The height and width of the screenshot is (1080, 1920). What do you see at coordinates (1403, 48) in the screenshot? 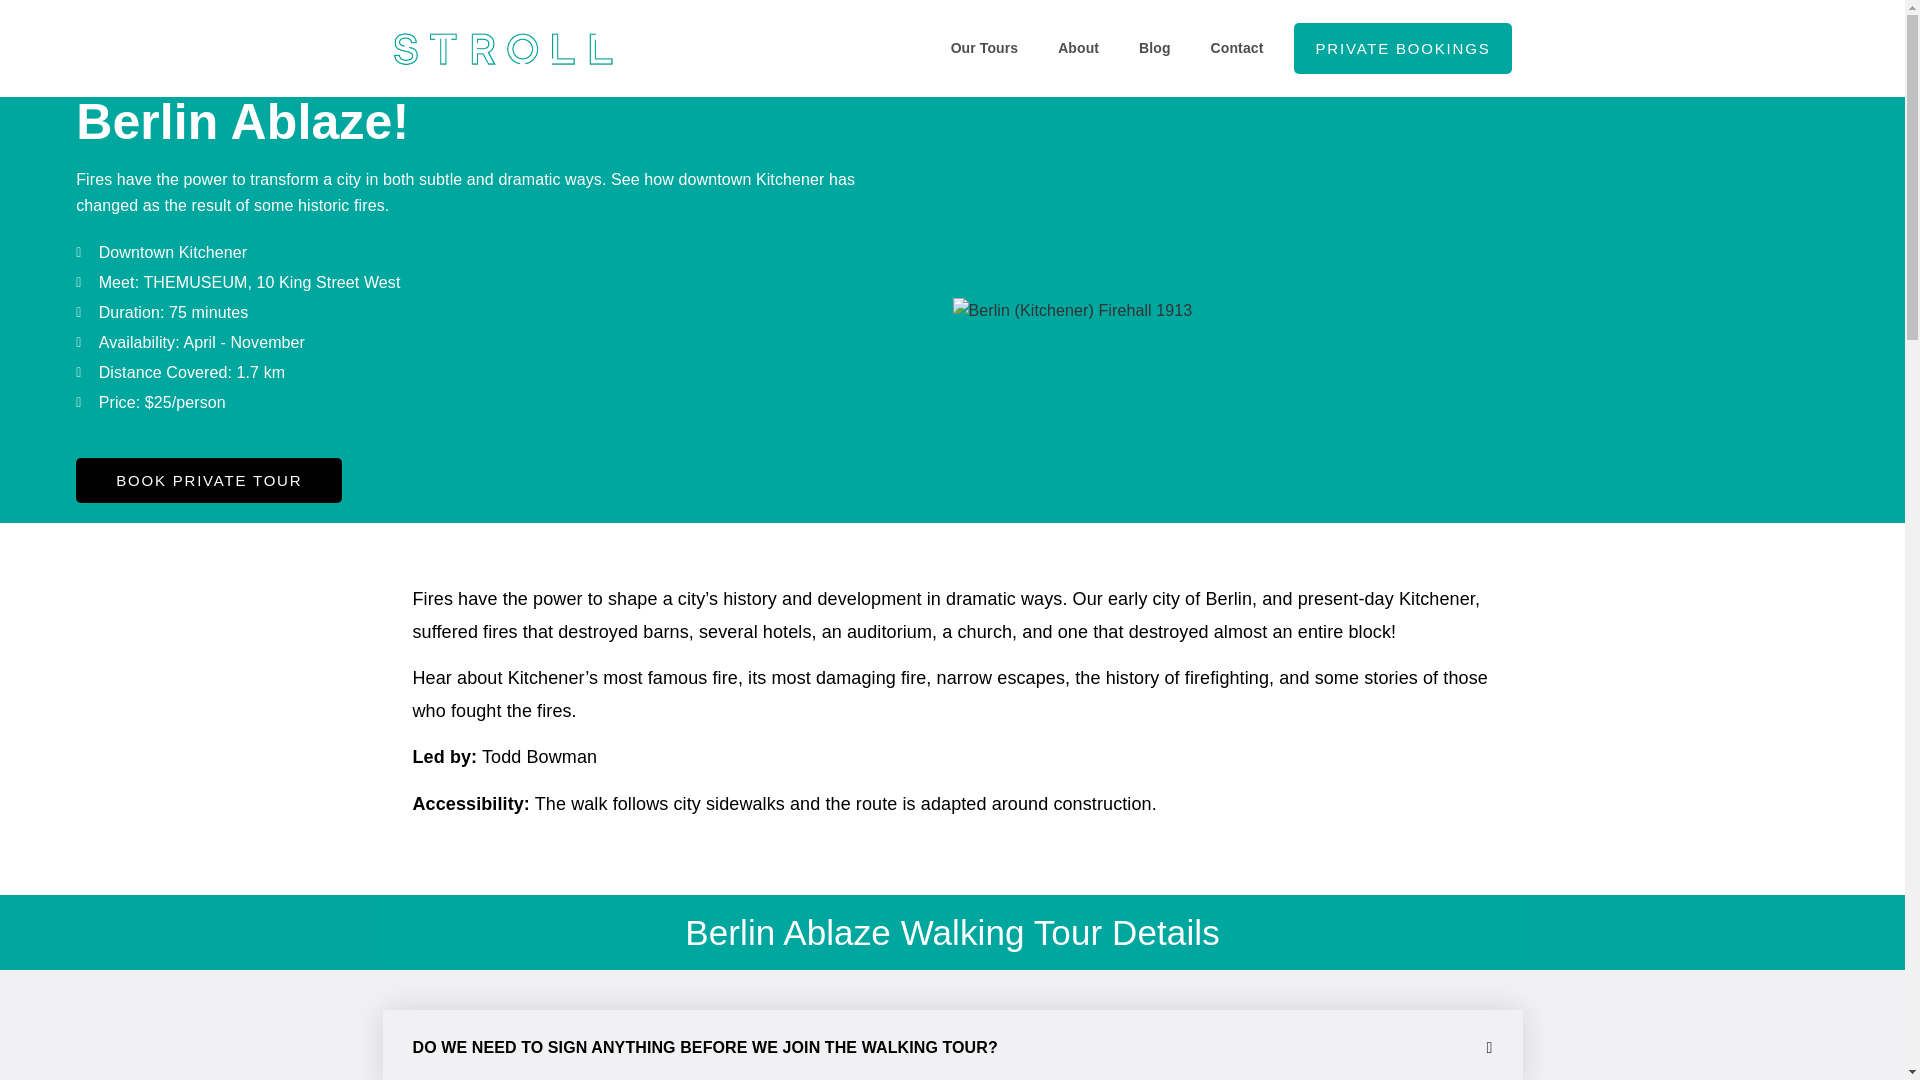
I see `PRIVATE BOOKINGS` at bounding box center [1403, 48].